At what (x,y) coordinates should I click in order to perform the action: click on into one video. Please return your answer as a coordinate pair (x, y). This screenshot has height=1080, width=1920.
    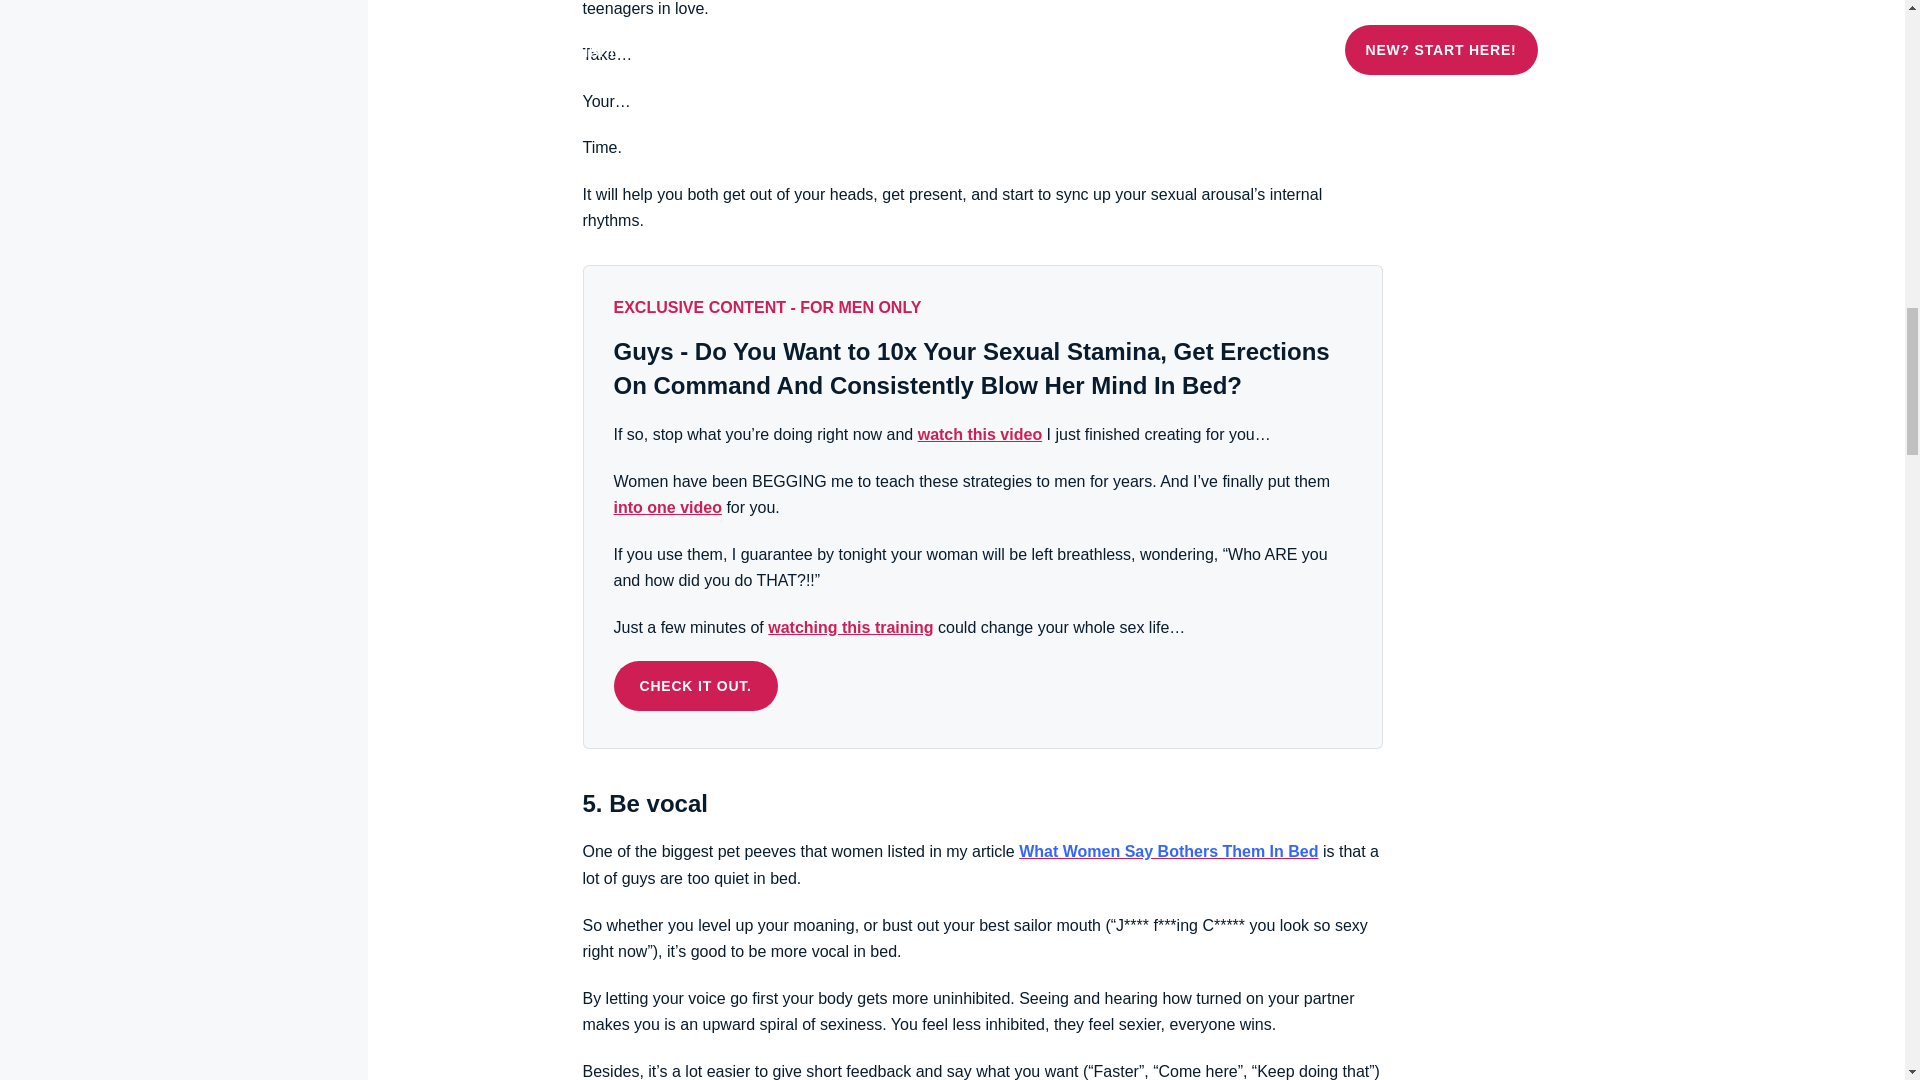
    Looking at the image, I should click on (668, 507).